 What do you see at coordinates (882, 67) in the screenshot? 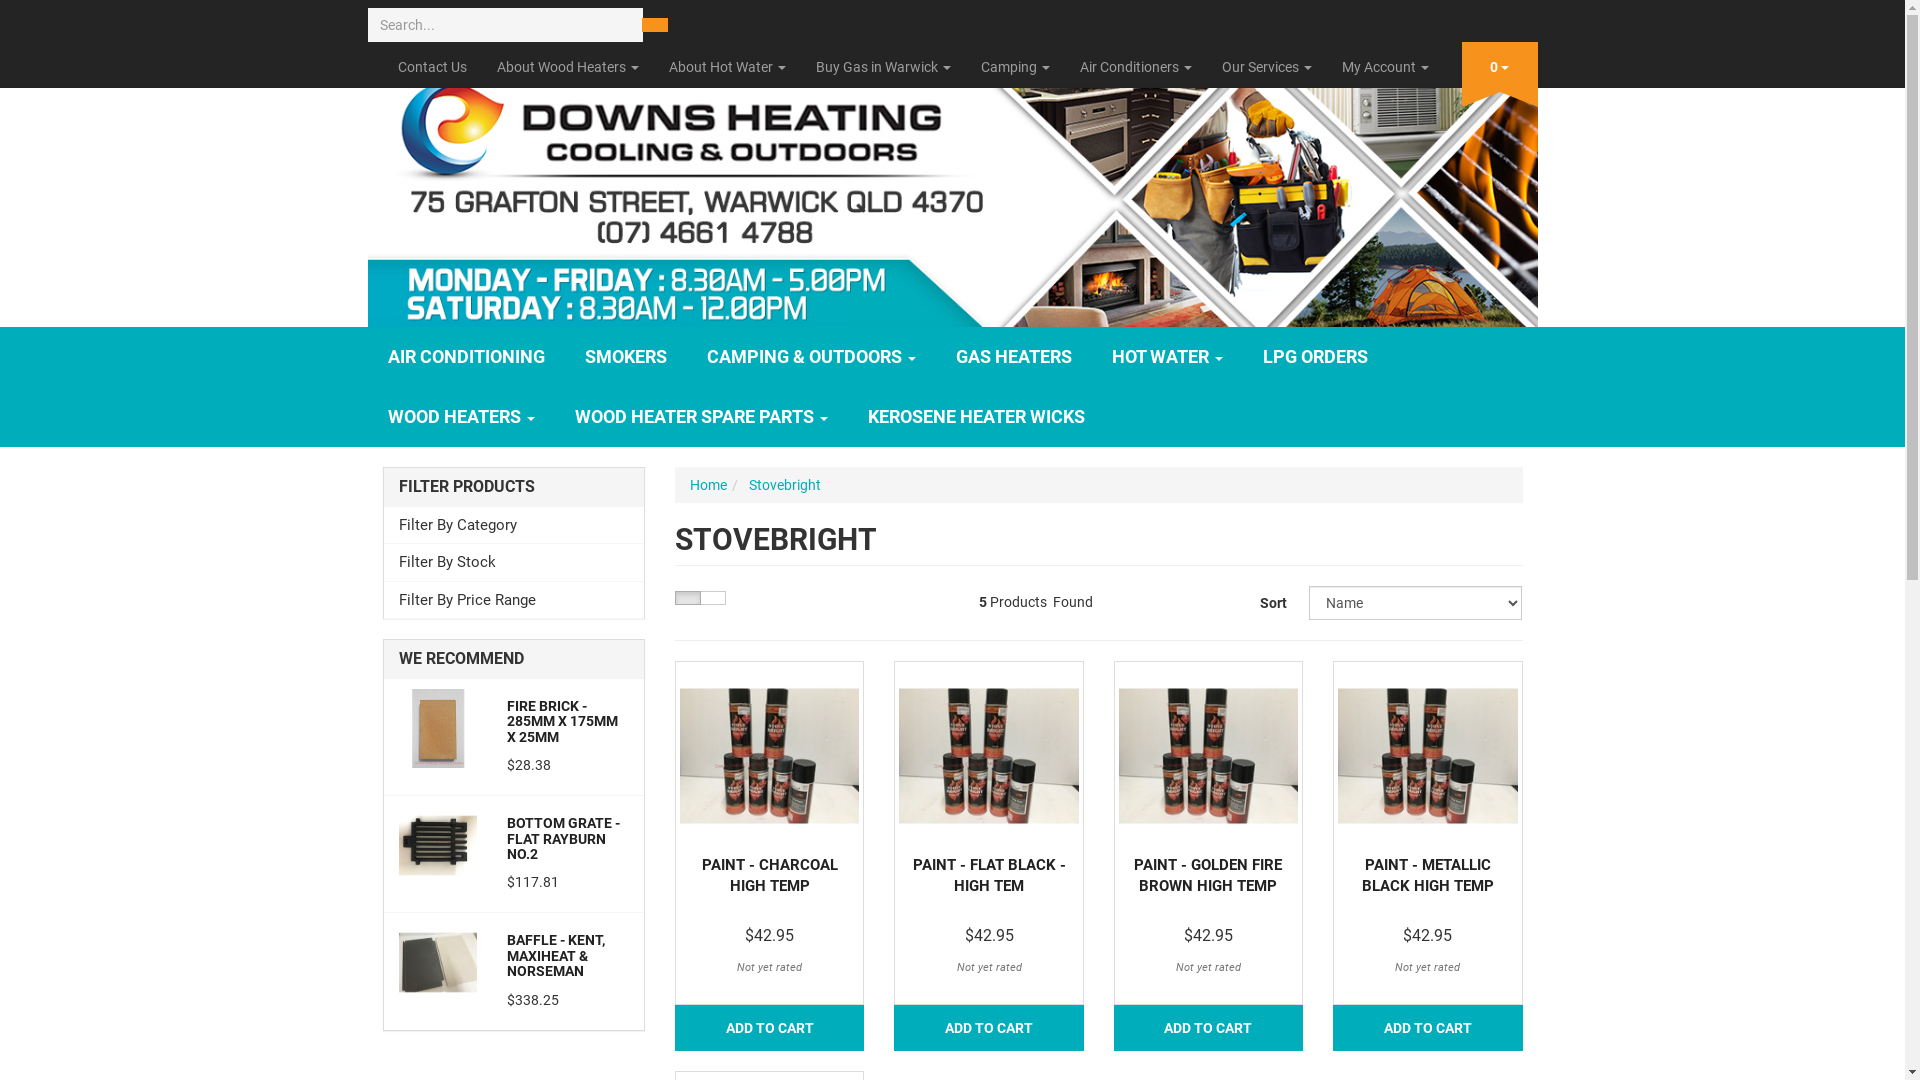
I see `Buy Gas in Warwick` at bounding box center [882, 67].